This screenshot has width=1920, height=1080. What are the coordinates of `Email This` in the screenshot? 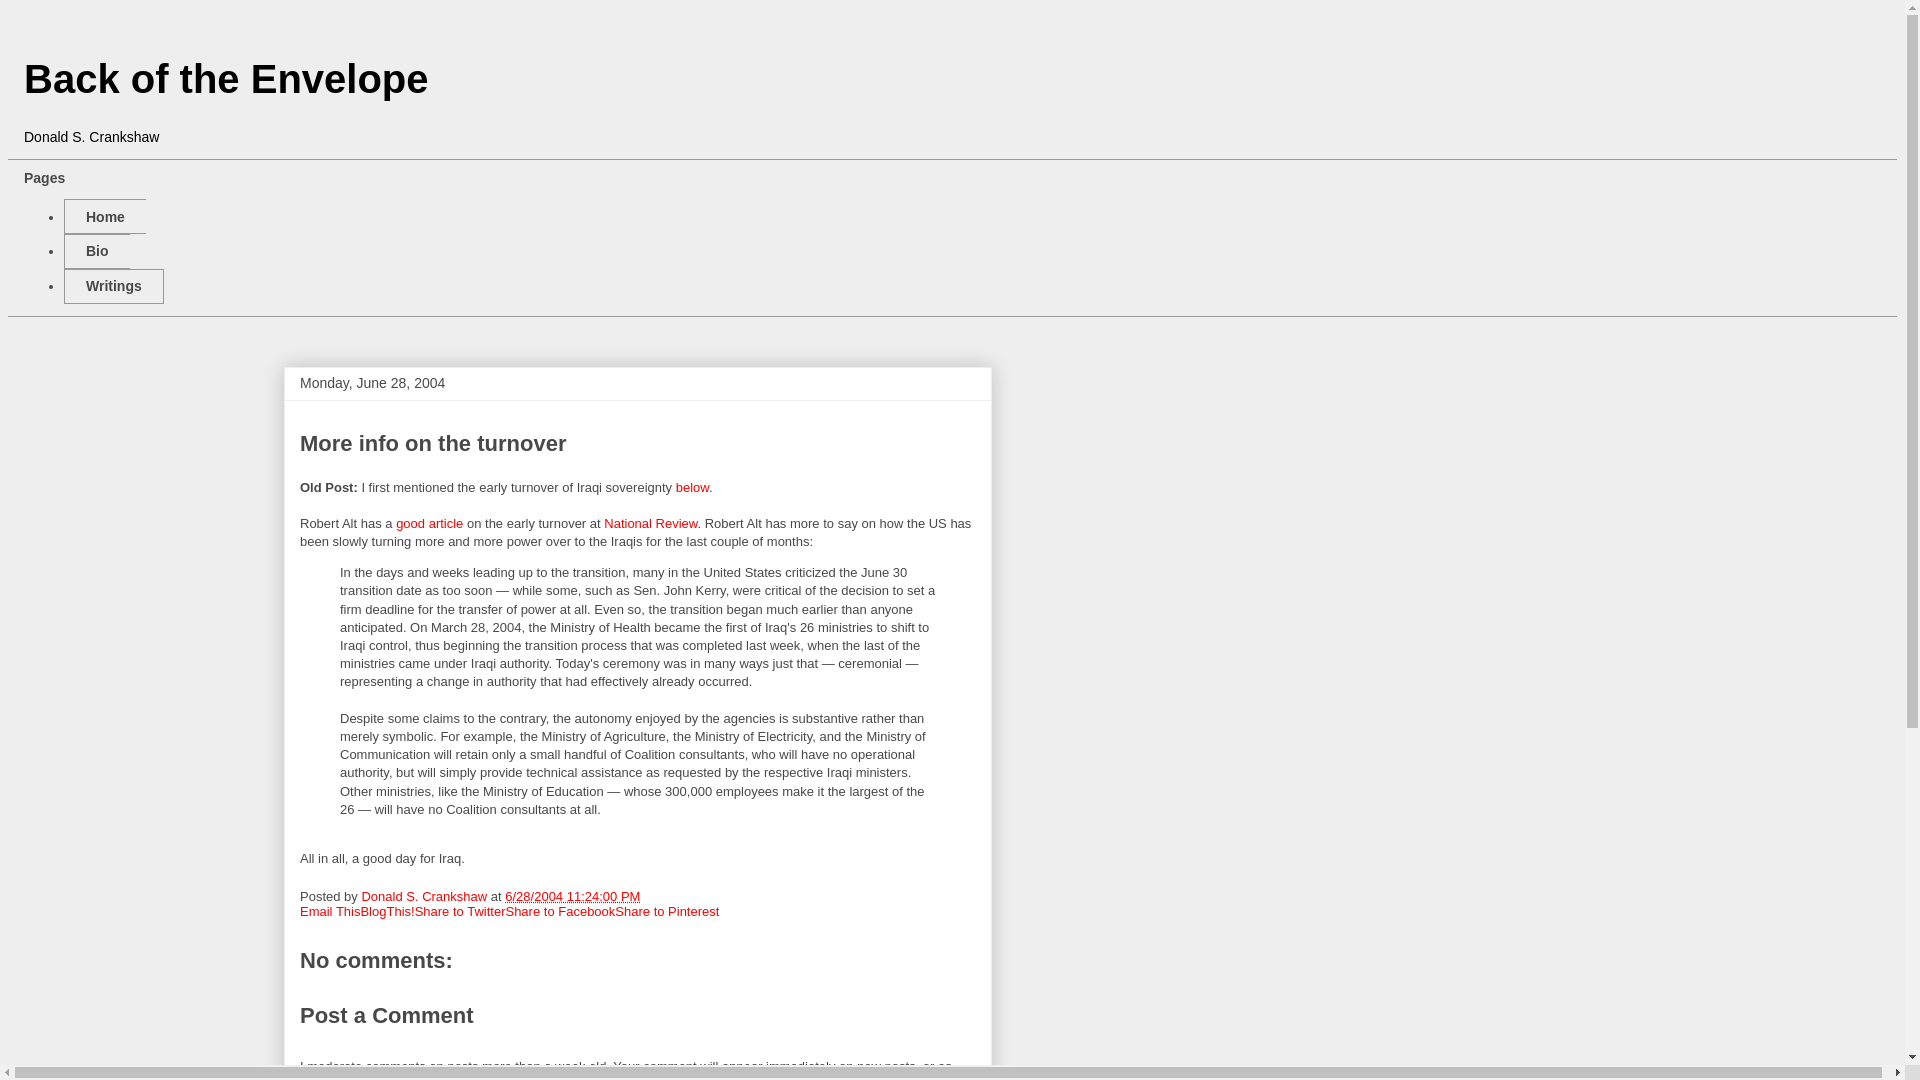 It's located at (330, 911).